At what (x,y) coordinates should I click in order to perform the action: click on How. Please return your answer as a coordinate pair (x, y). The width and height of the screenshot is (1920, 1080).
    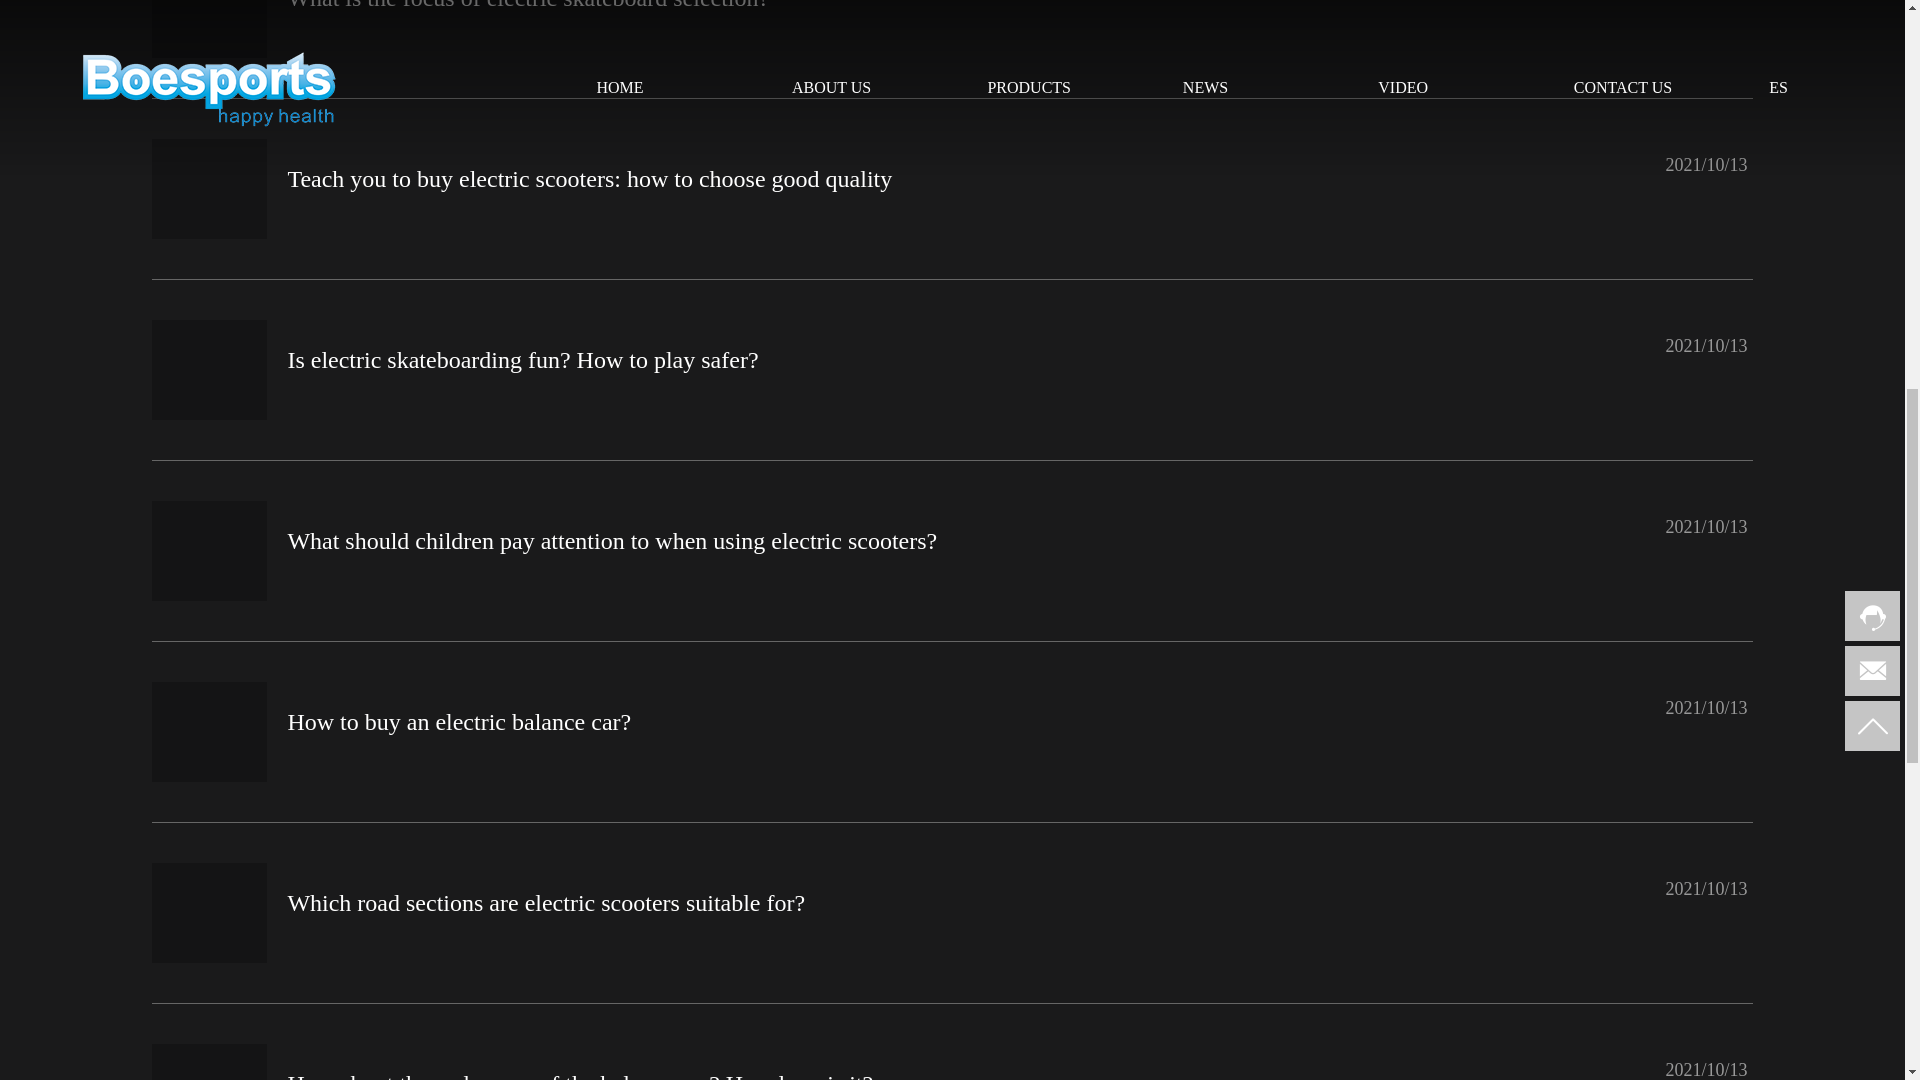
    Looking at the image, I should click on (209, 731).